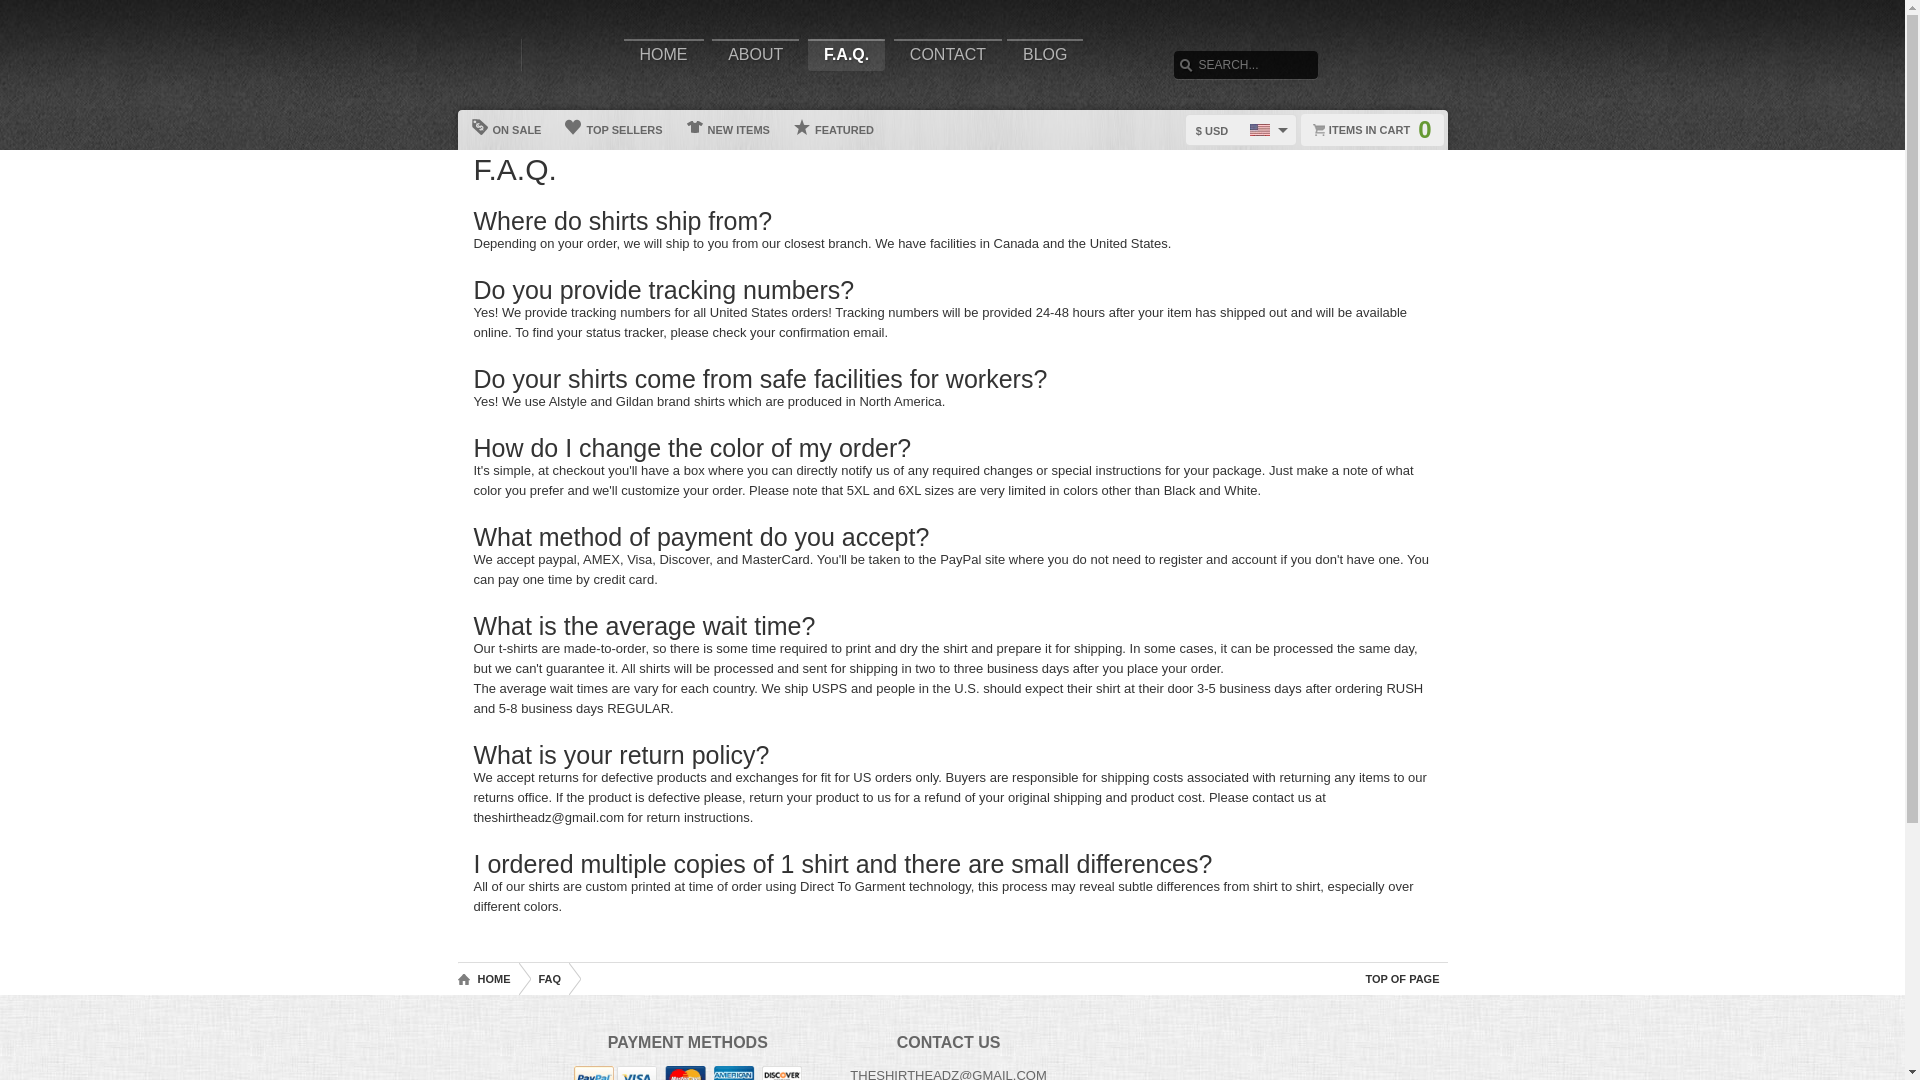 The width and height of the screenshot is (1920, 1080). What do you see at coordinates (1044, 54) in the screenshot?
I see `BLOG` at bounding box center [1044, 54].